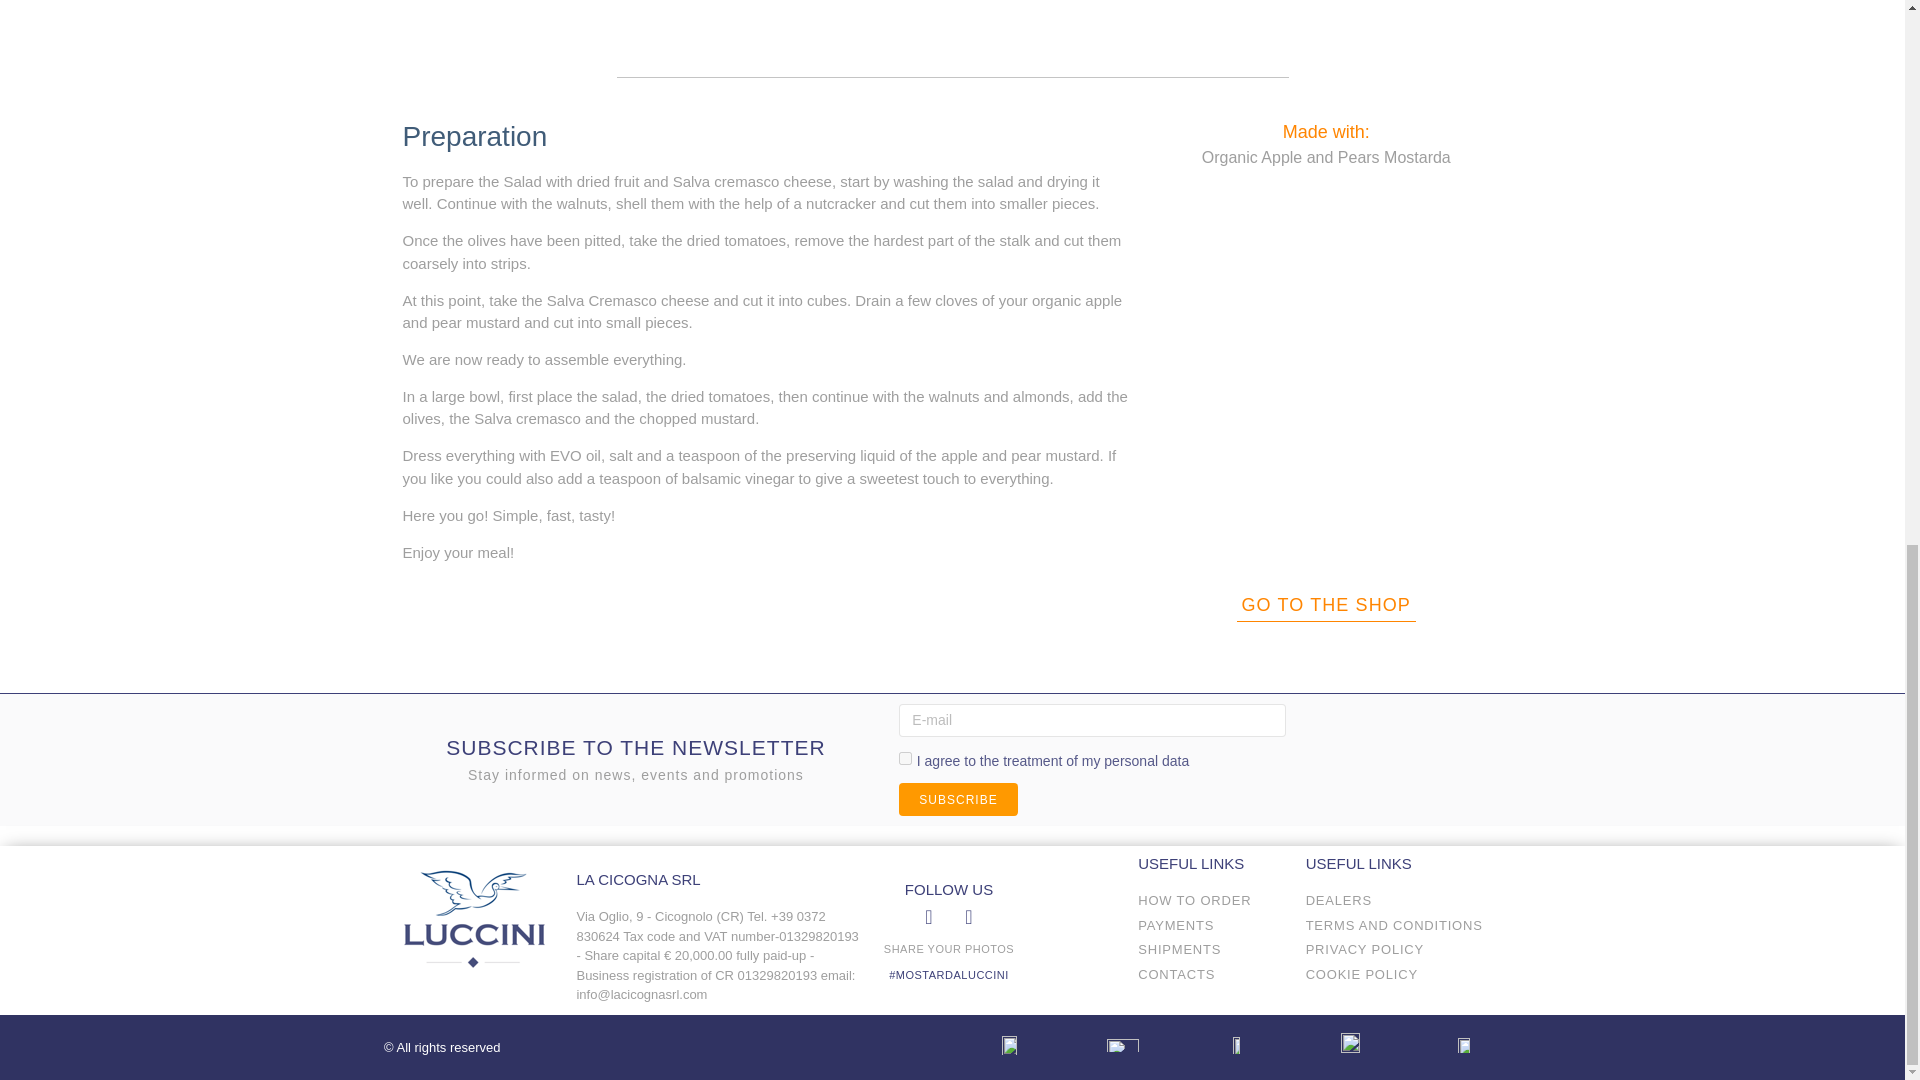  I want to click on COOKIE POLICY, so click(1397, 974).